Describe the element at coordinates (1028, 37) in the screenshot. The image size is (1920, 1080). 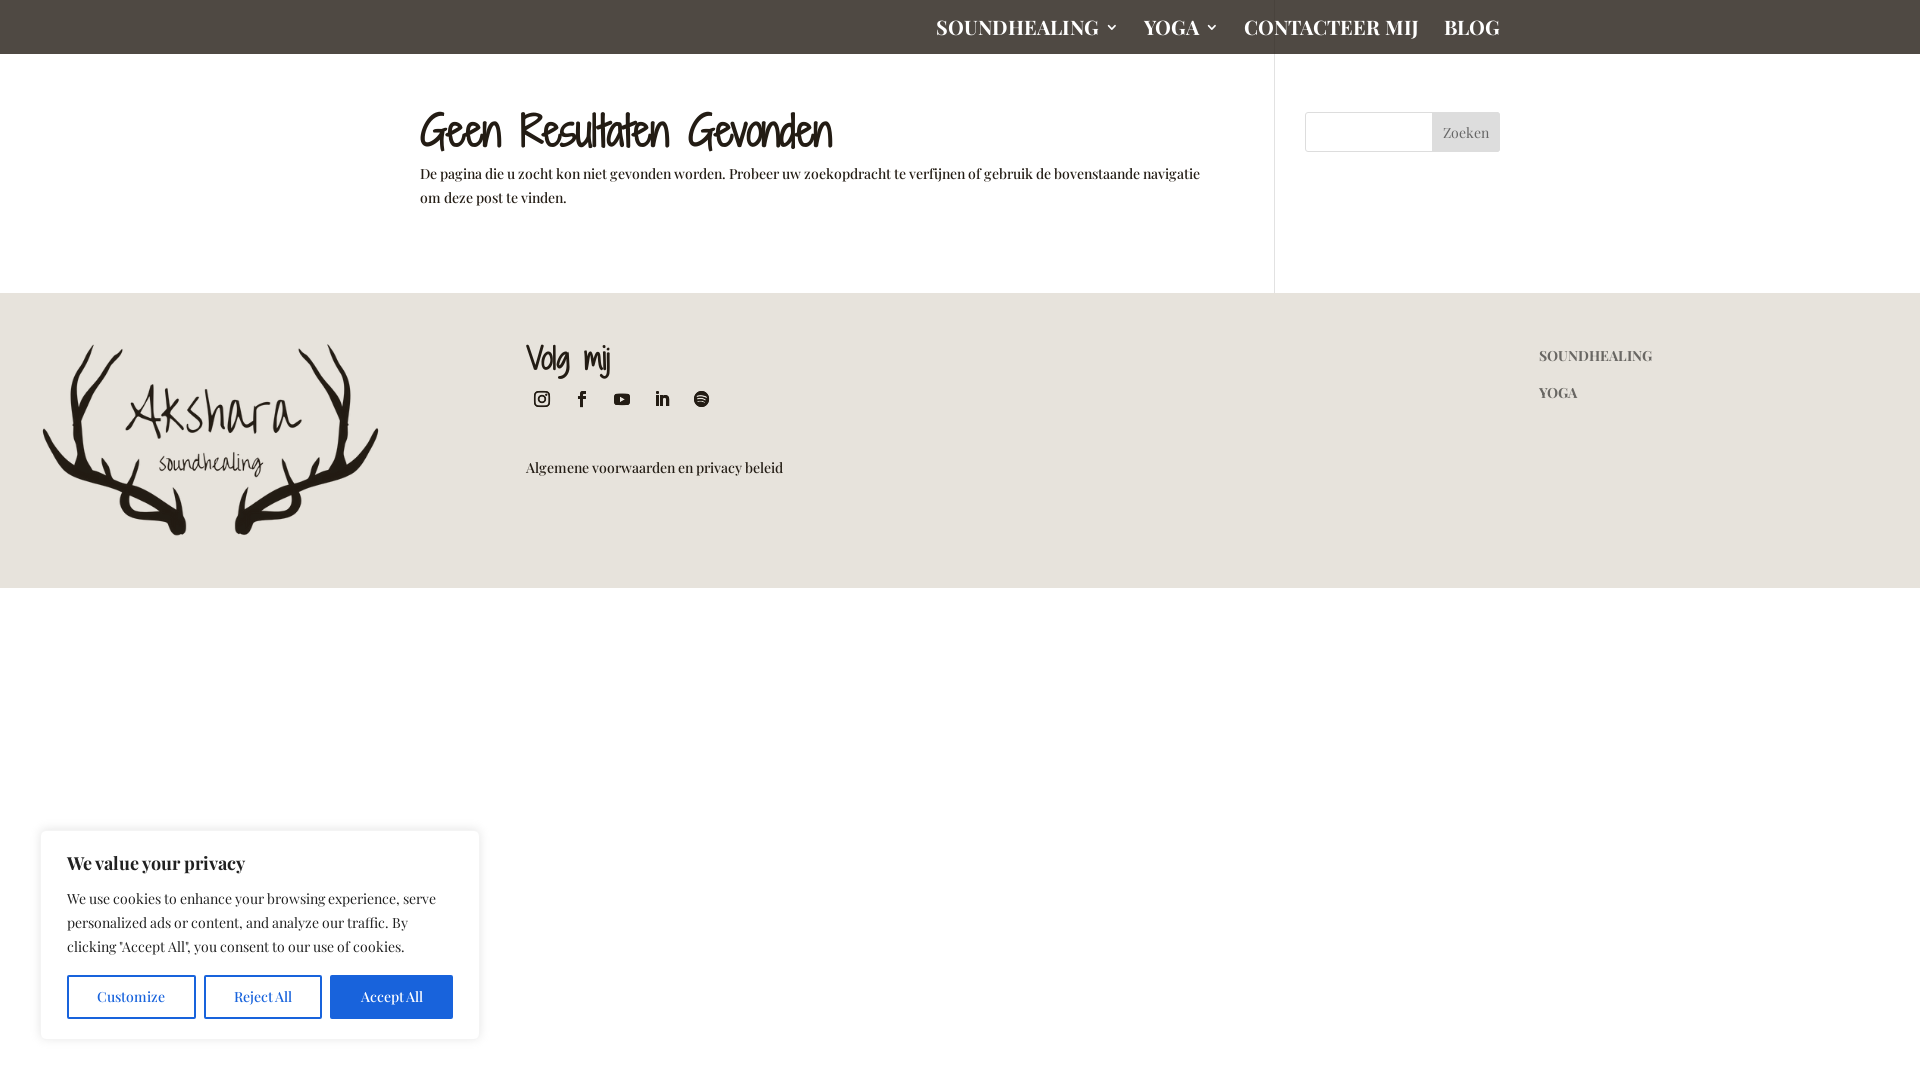
I see `SOUNDHEALING` at that location.